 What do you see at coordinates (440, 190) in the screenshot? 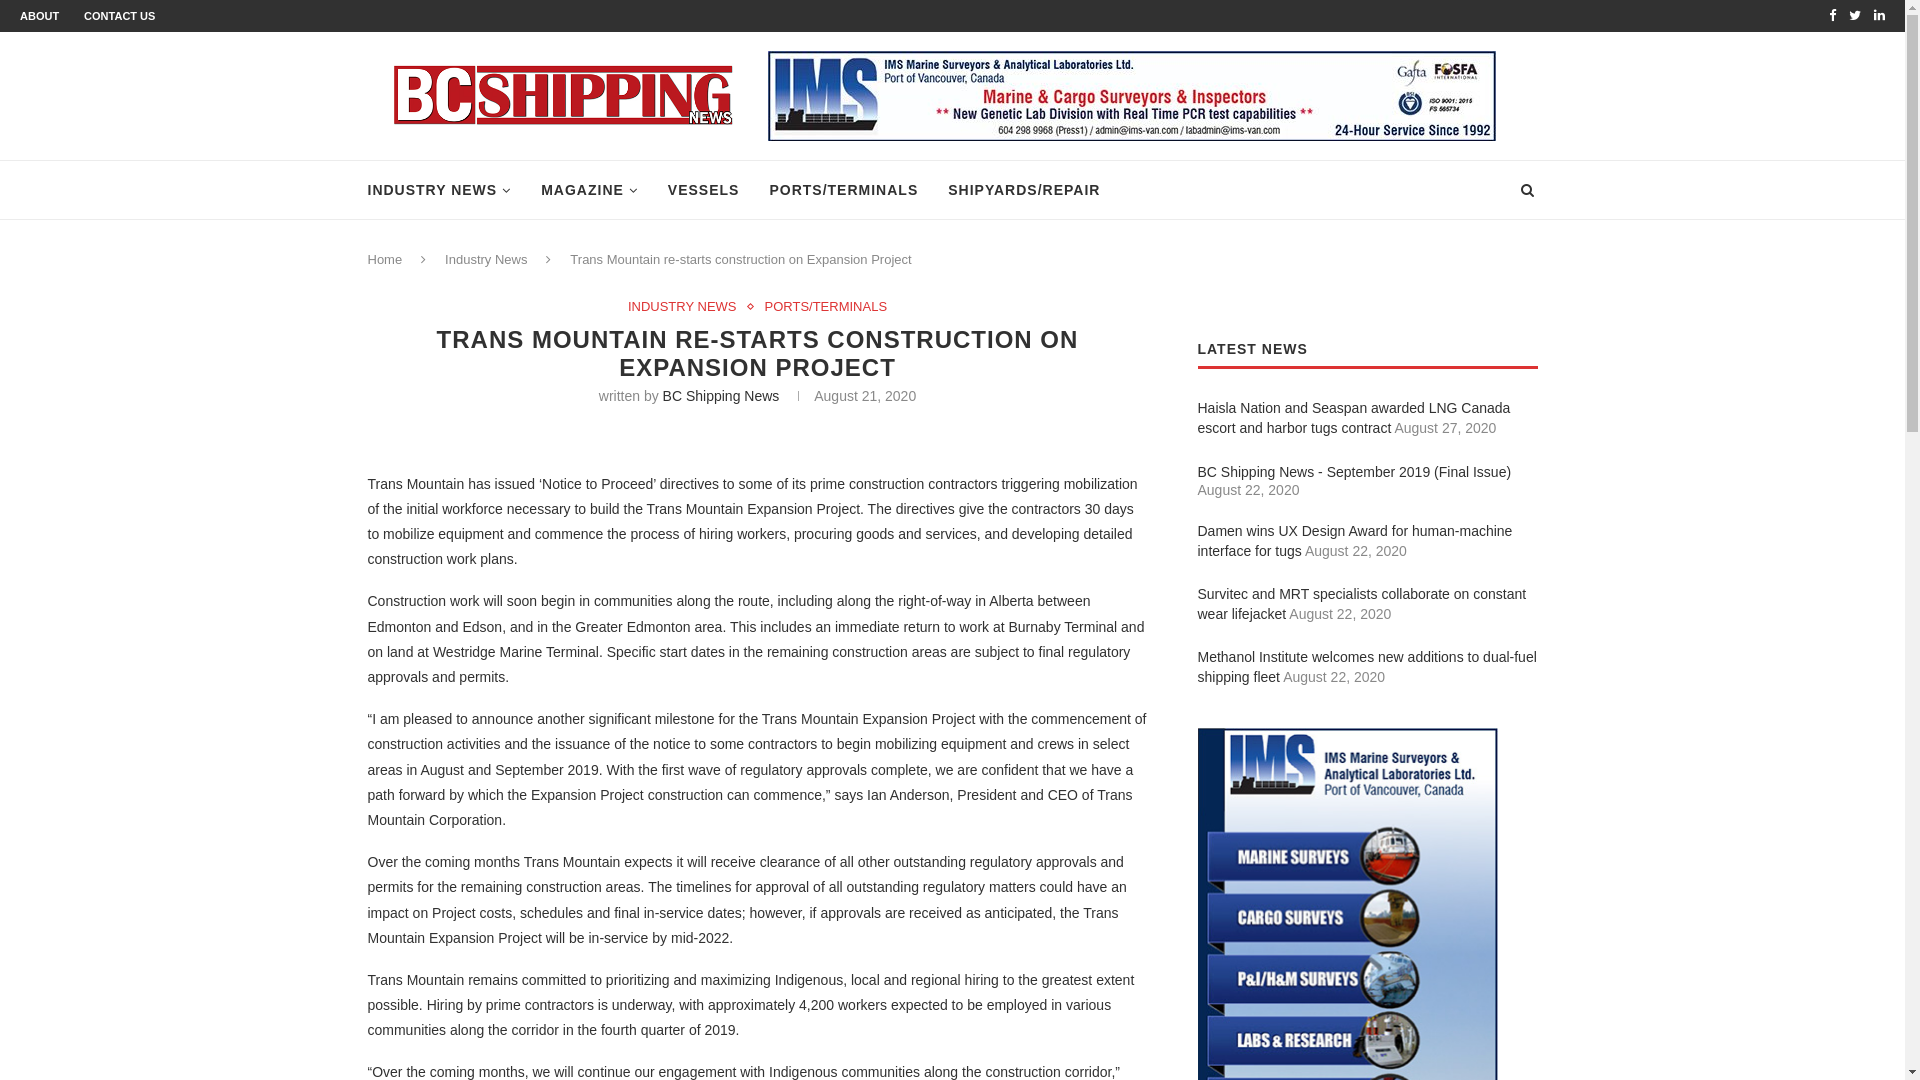
I see `INDUSTRY NEWS` at bounding box center [440, 190].